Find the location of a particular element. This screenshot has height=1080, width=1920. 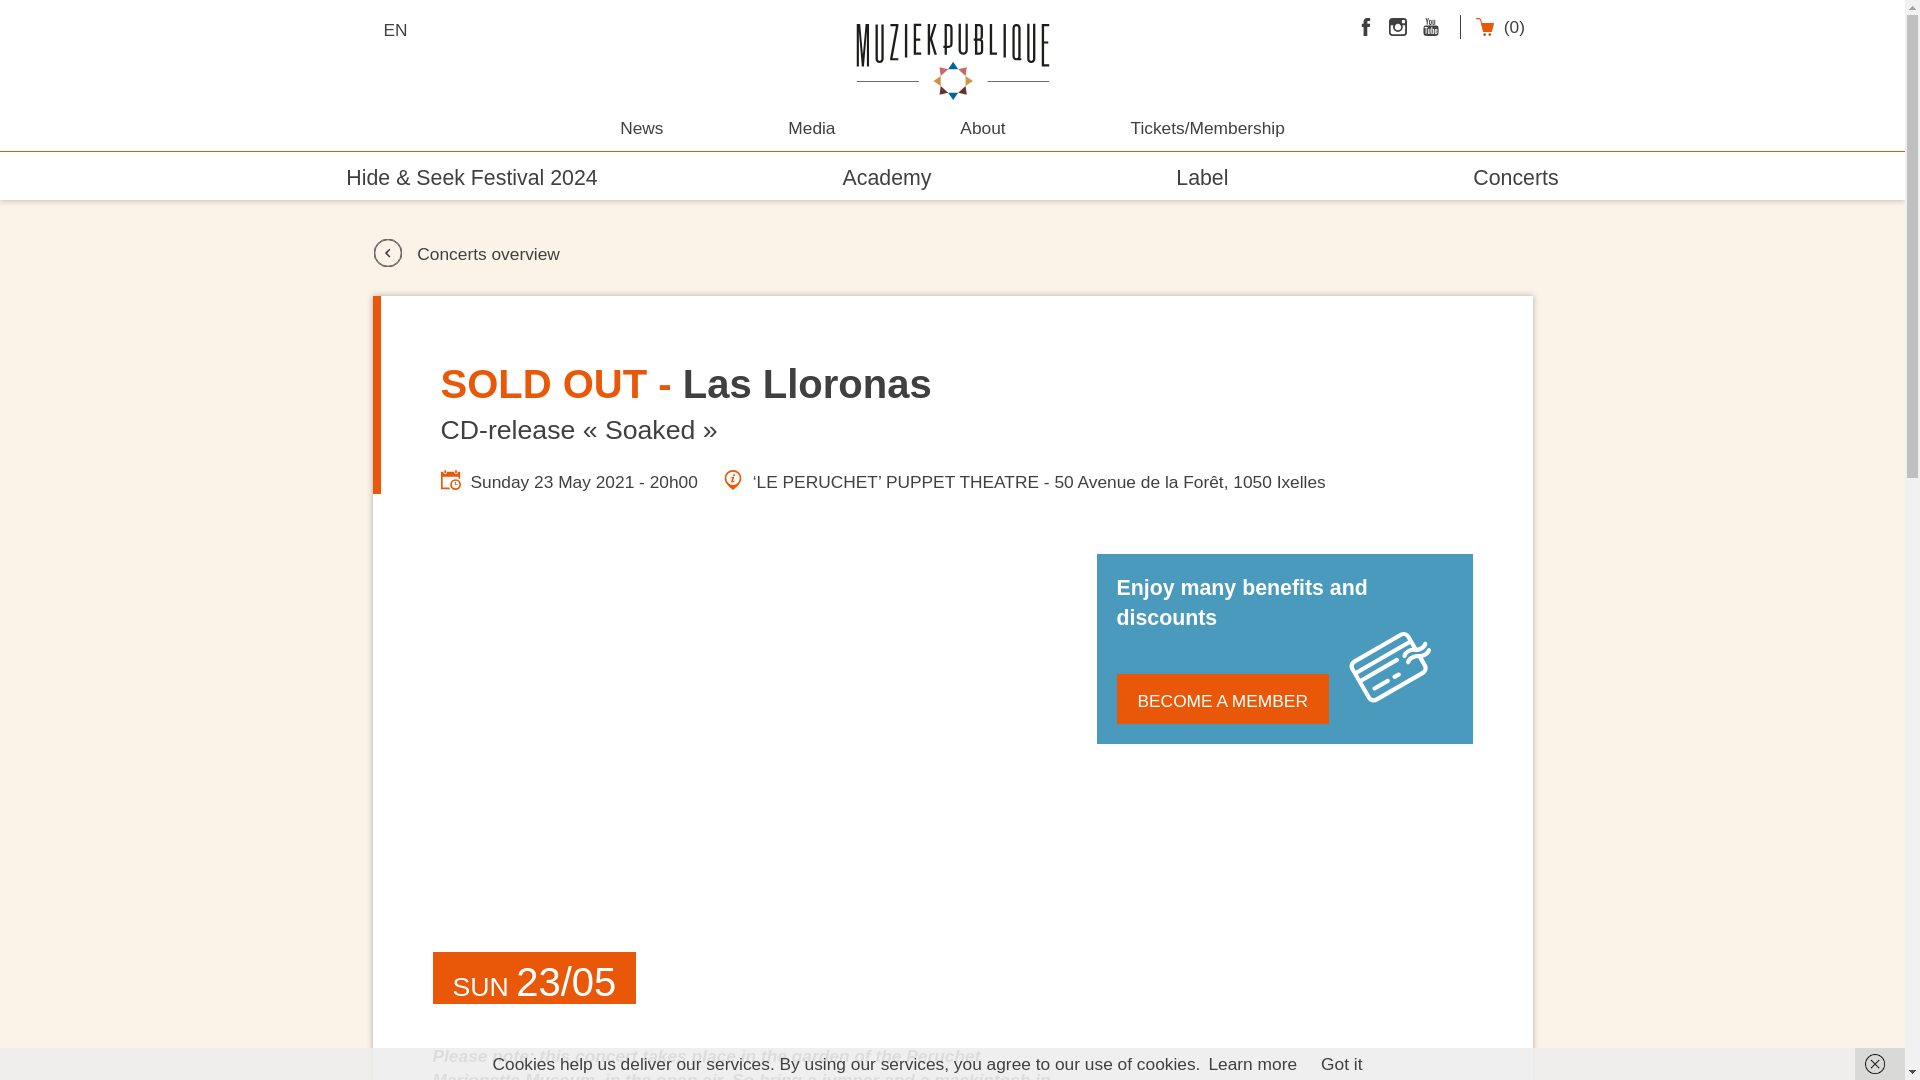

Label is located at coordinates (1202, 179).